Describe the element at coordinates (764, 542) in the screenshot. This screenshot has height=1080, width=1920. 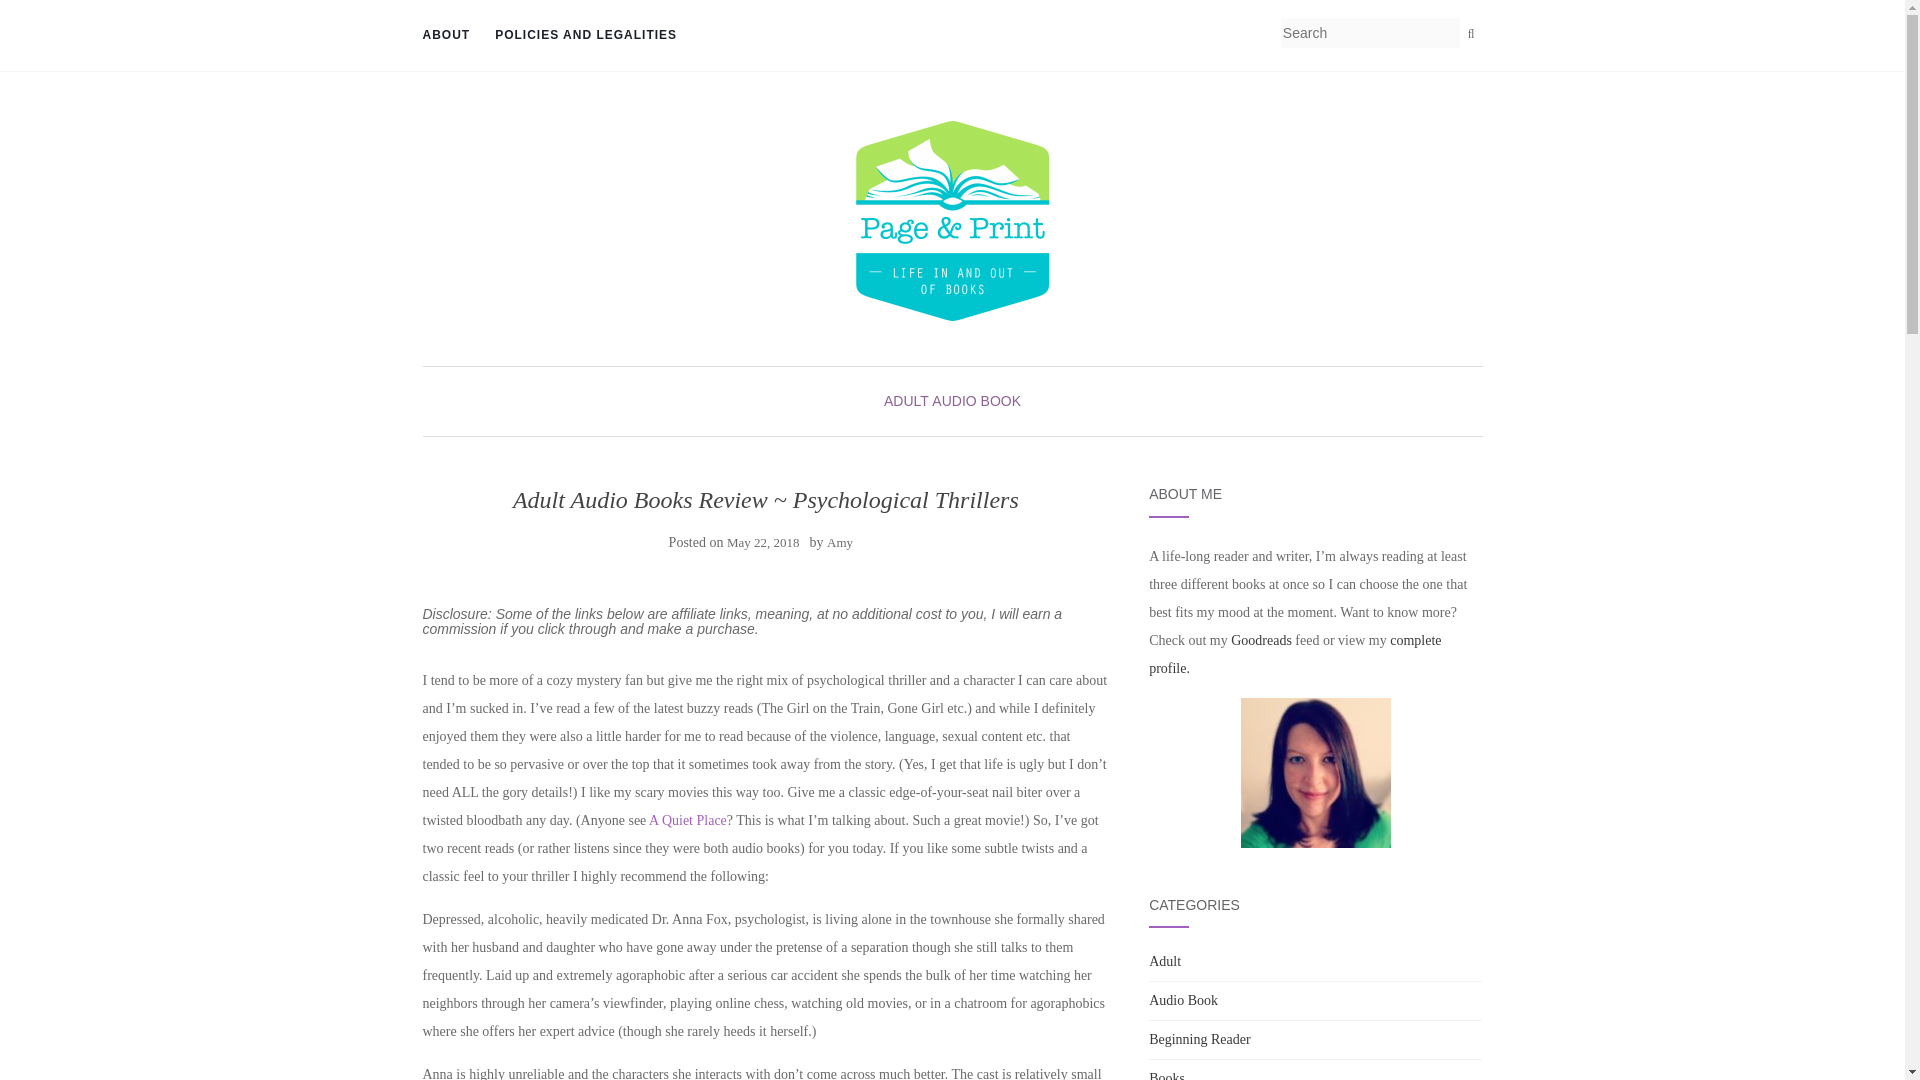
I see `May 22, 2018` at that location.